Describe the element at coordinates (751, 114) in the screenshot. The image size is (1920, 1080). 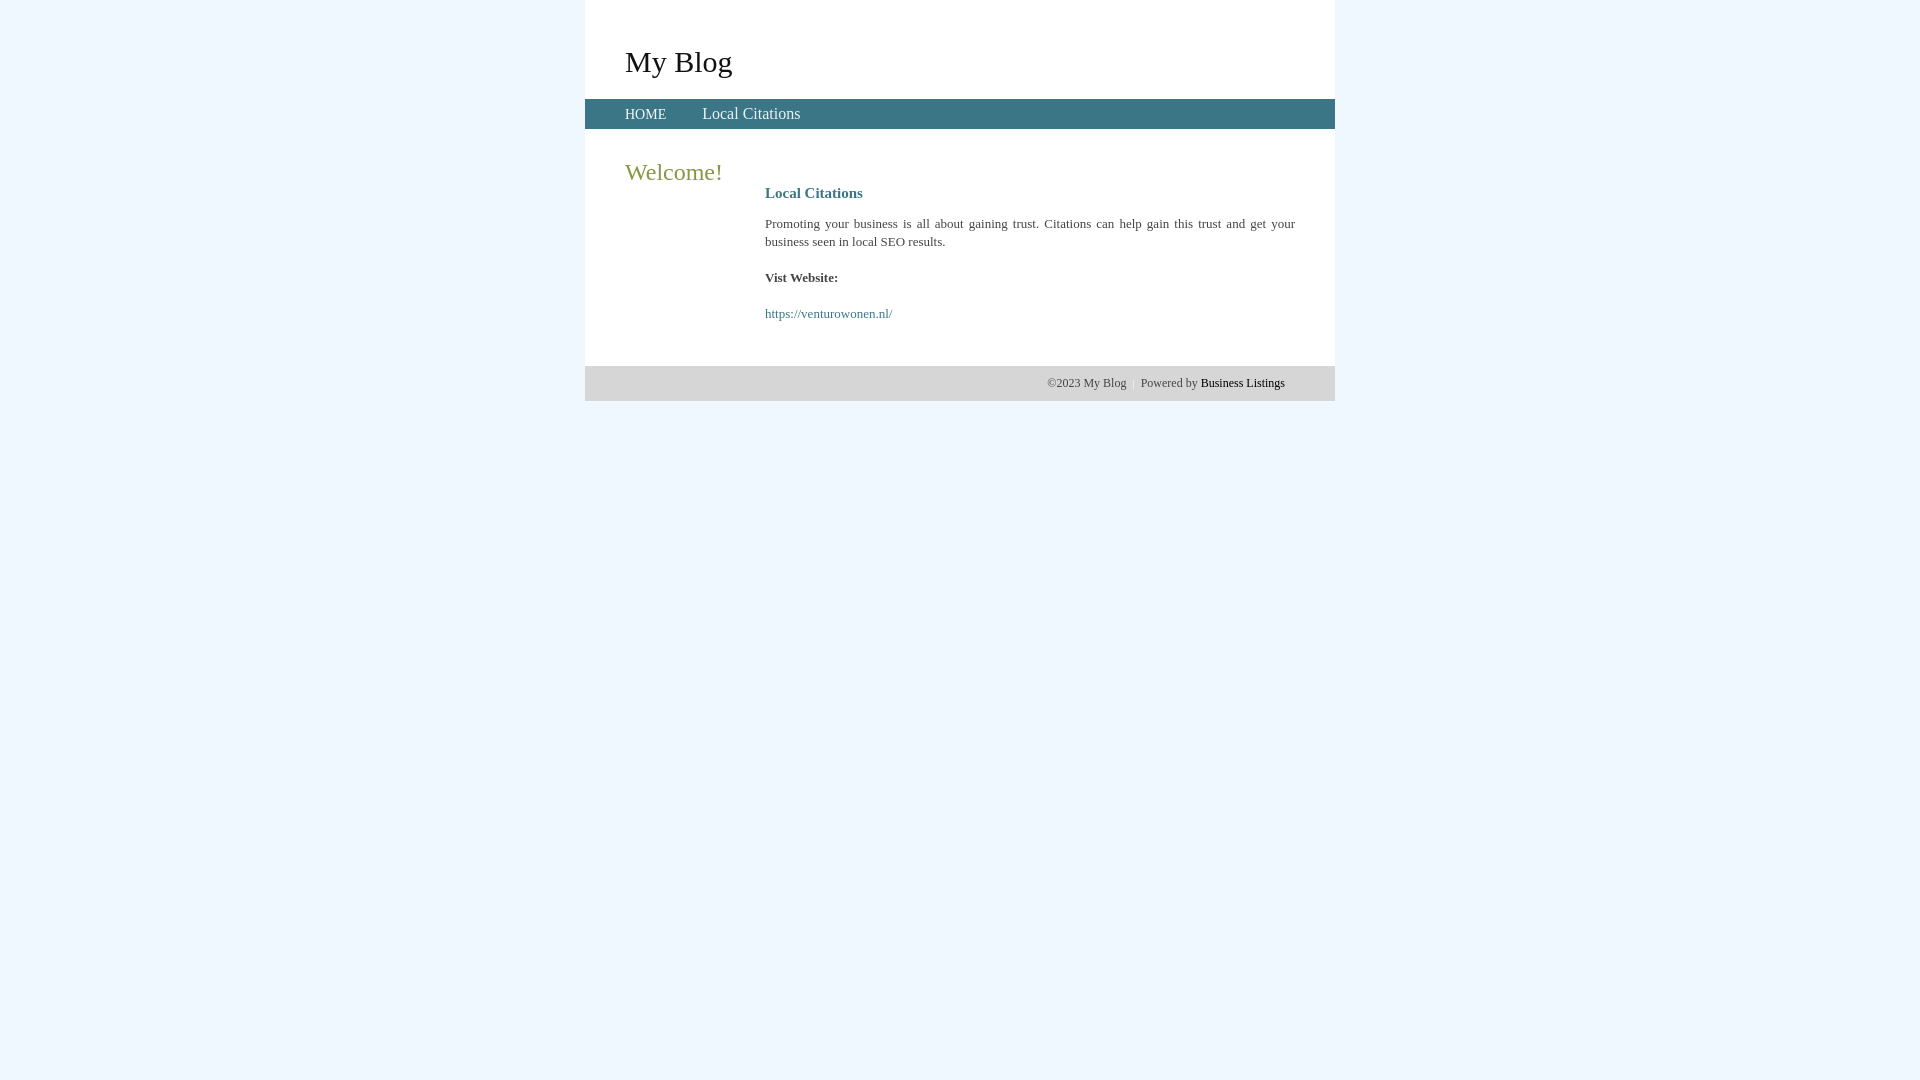
I see `Local Citations` at that location.